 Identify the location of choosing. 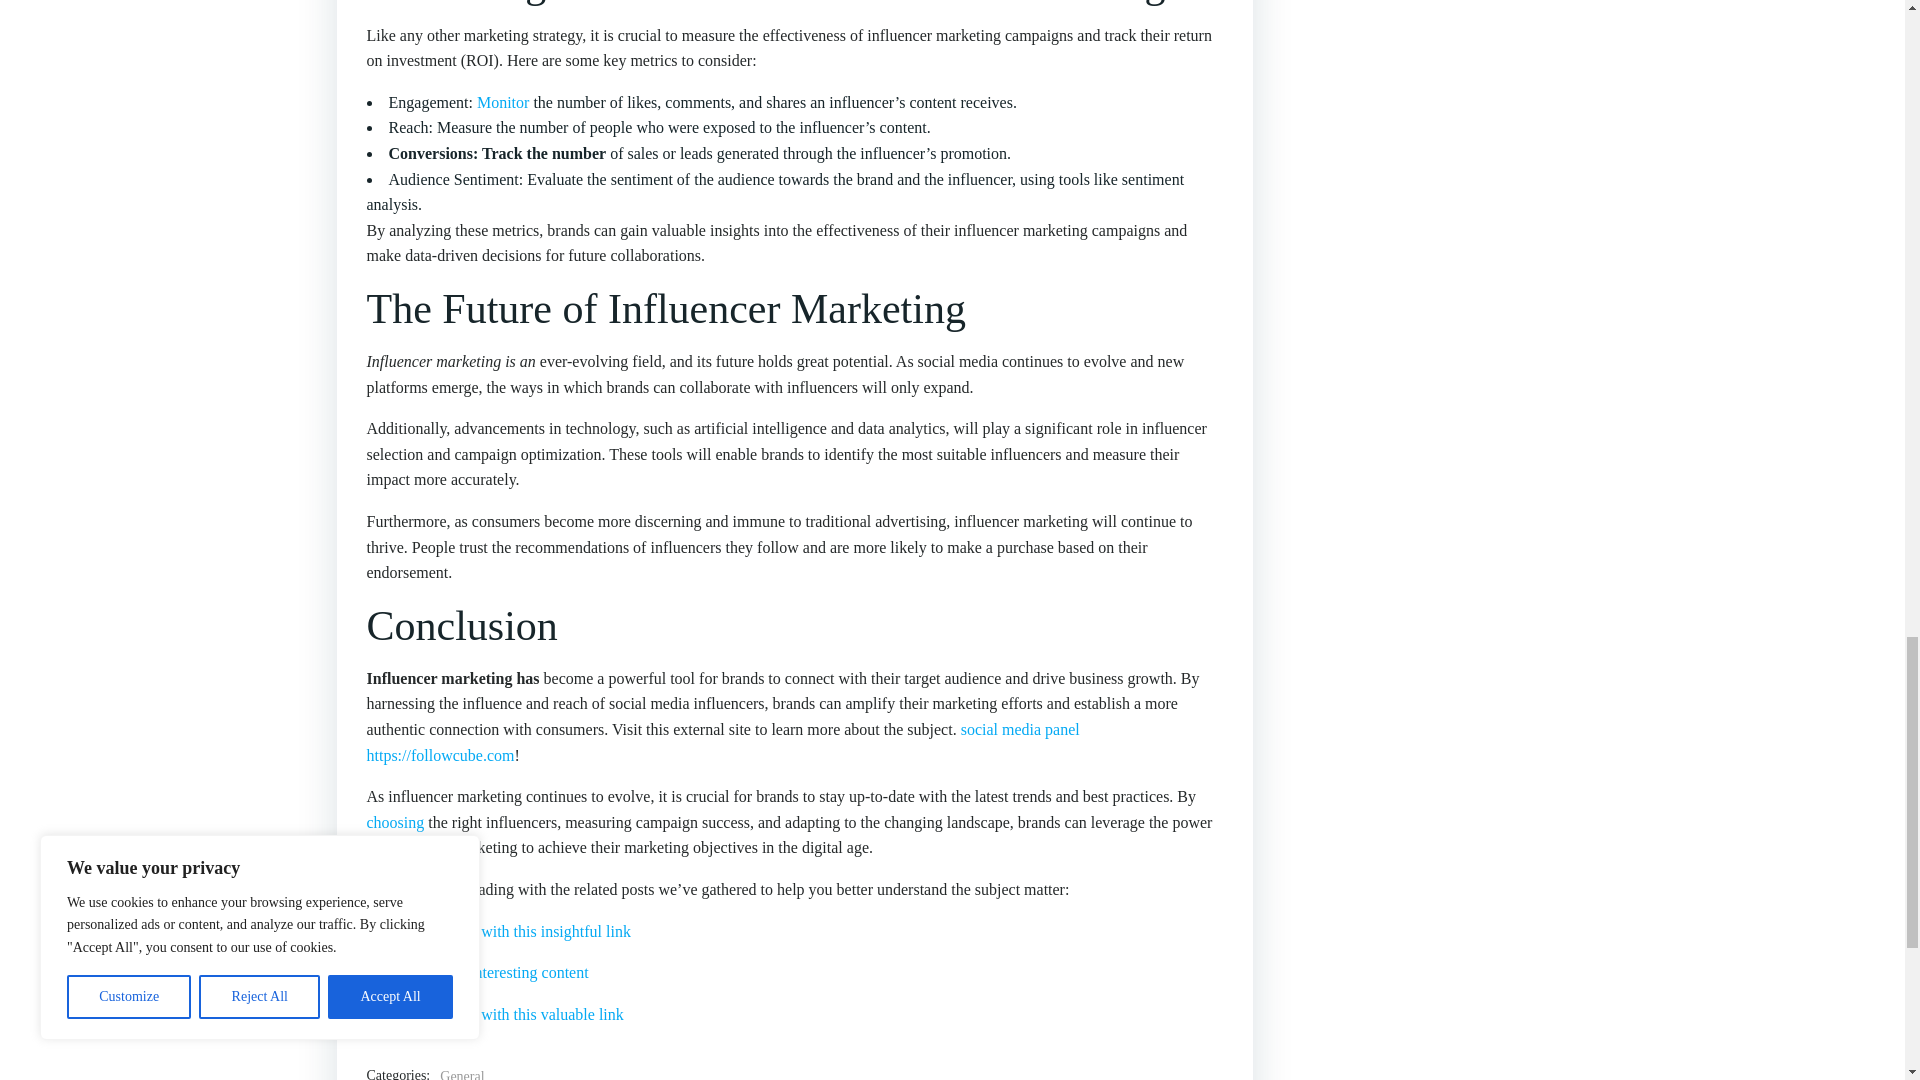
(395, 822).